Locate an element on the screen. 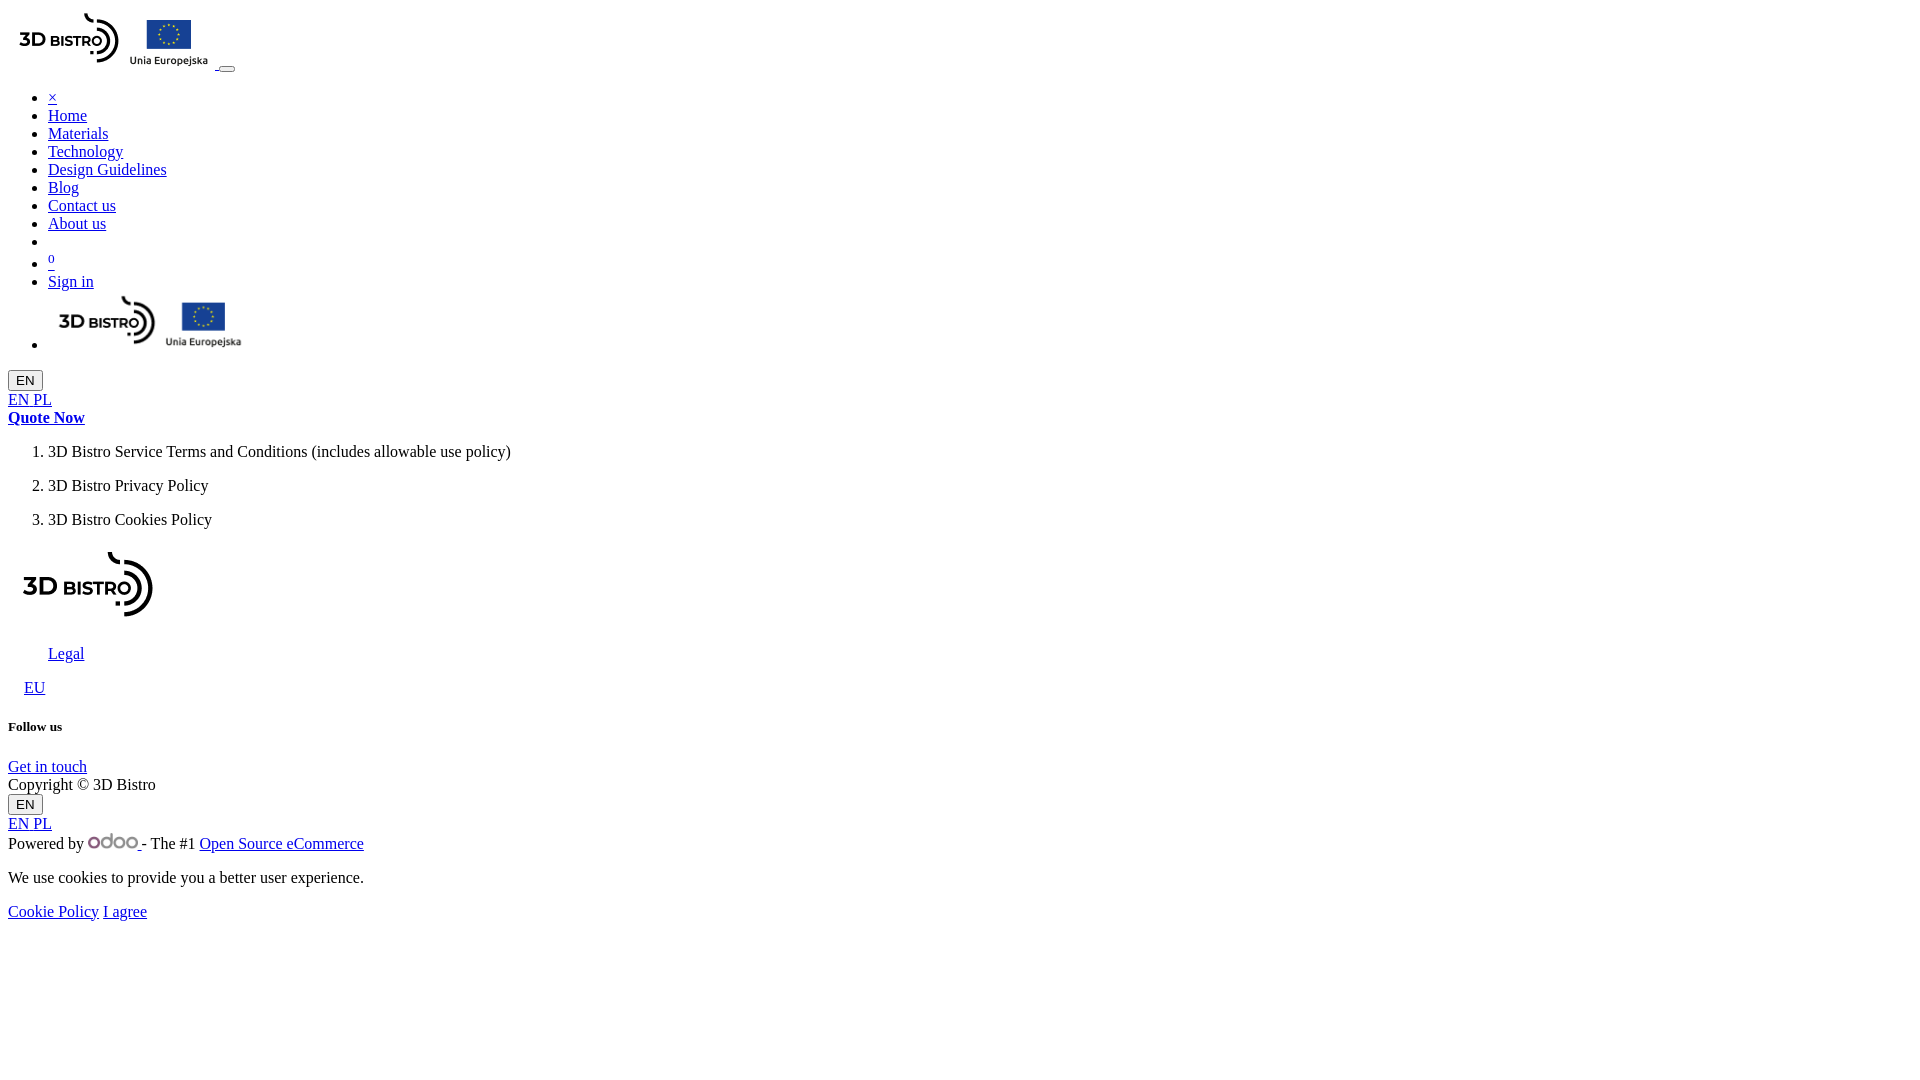 The image size is (1920, 1080). EU is located at coordinates (34, 688).